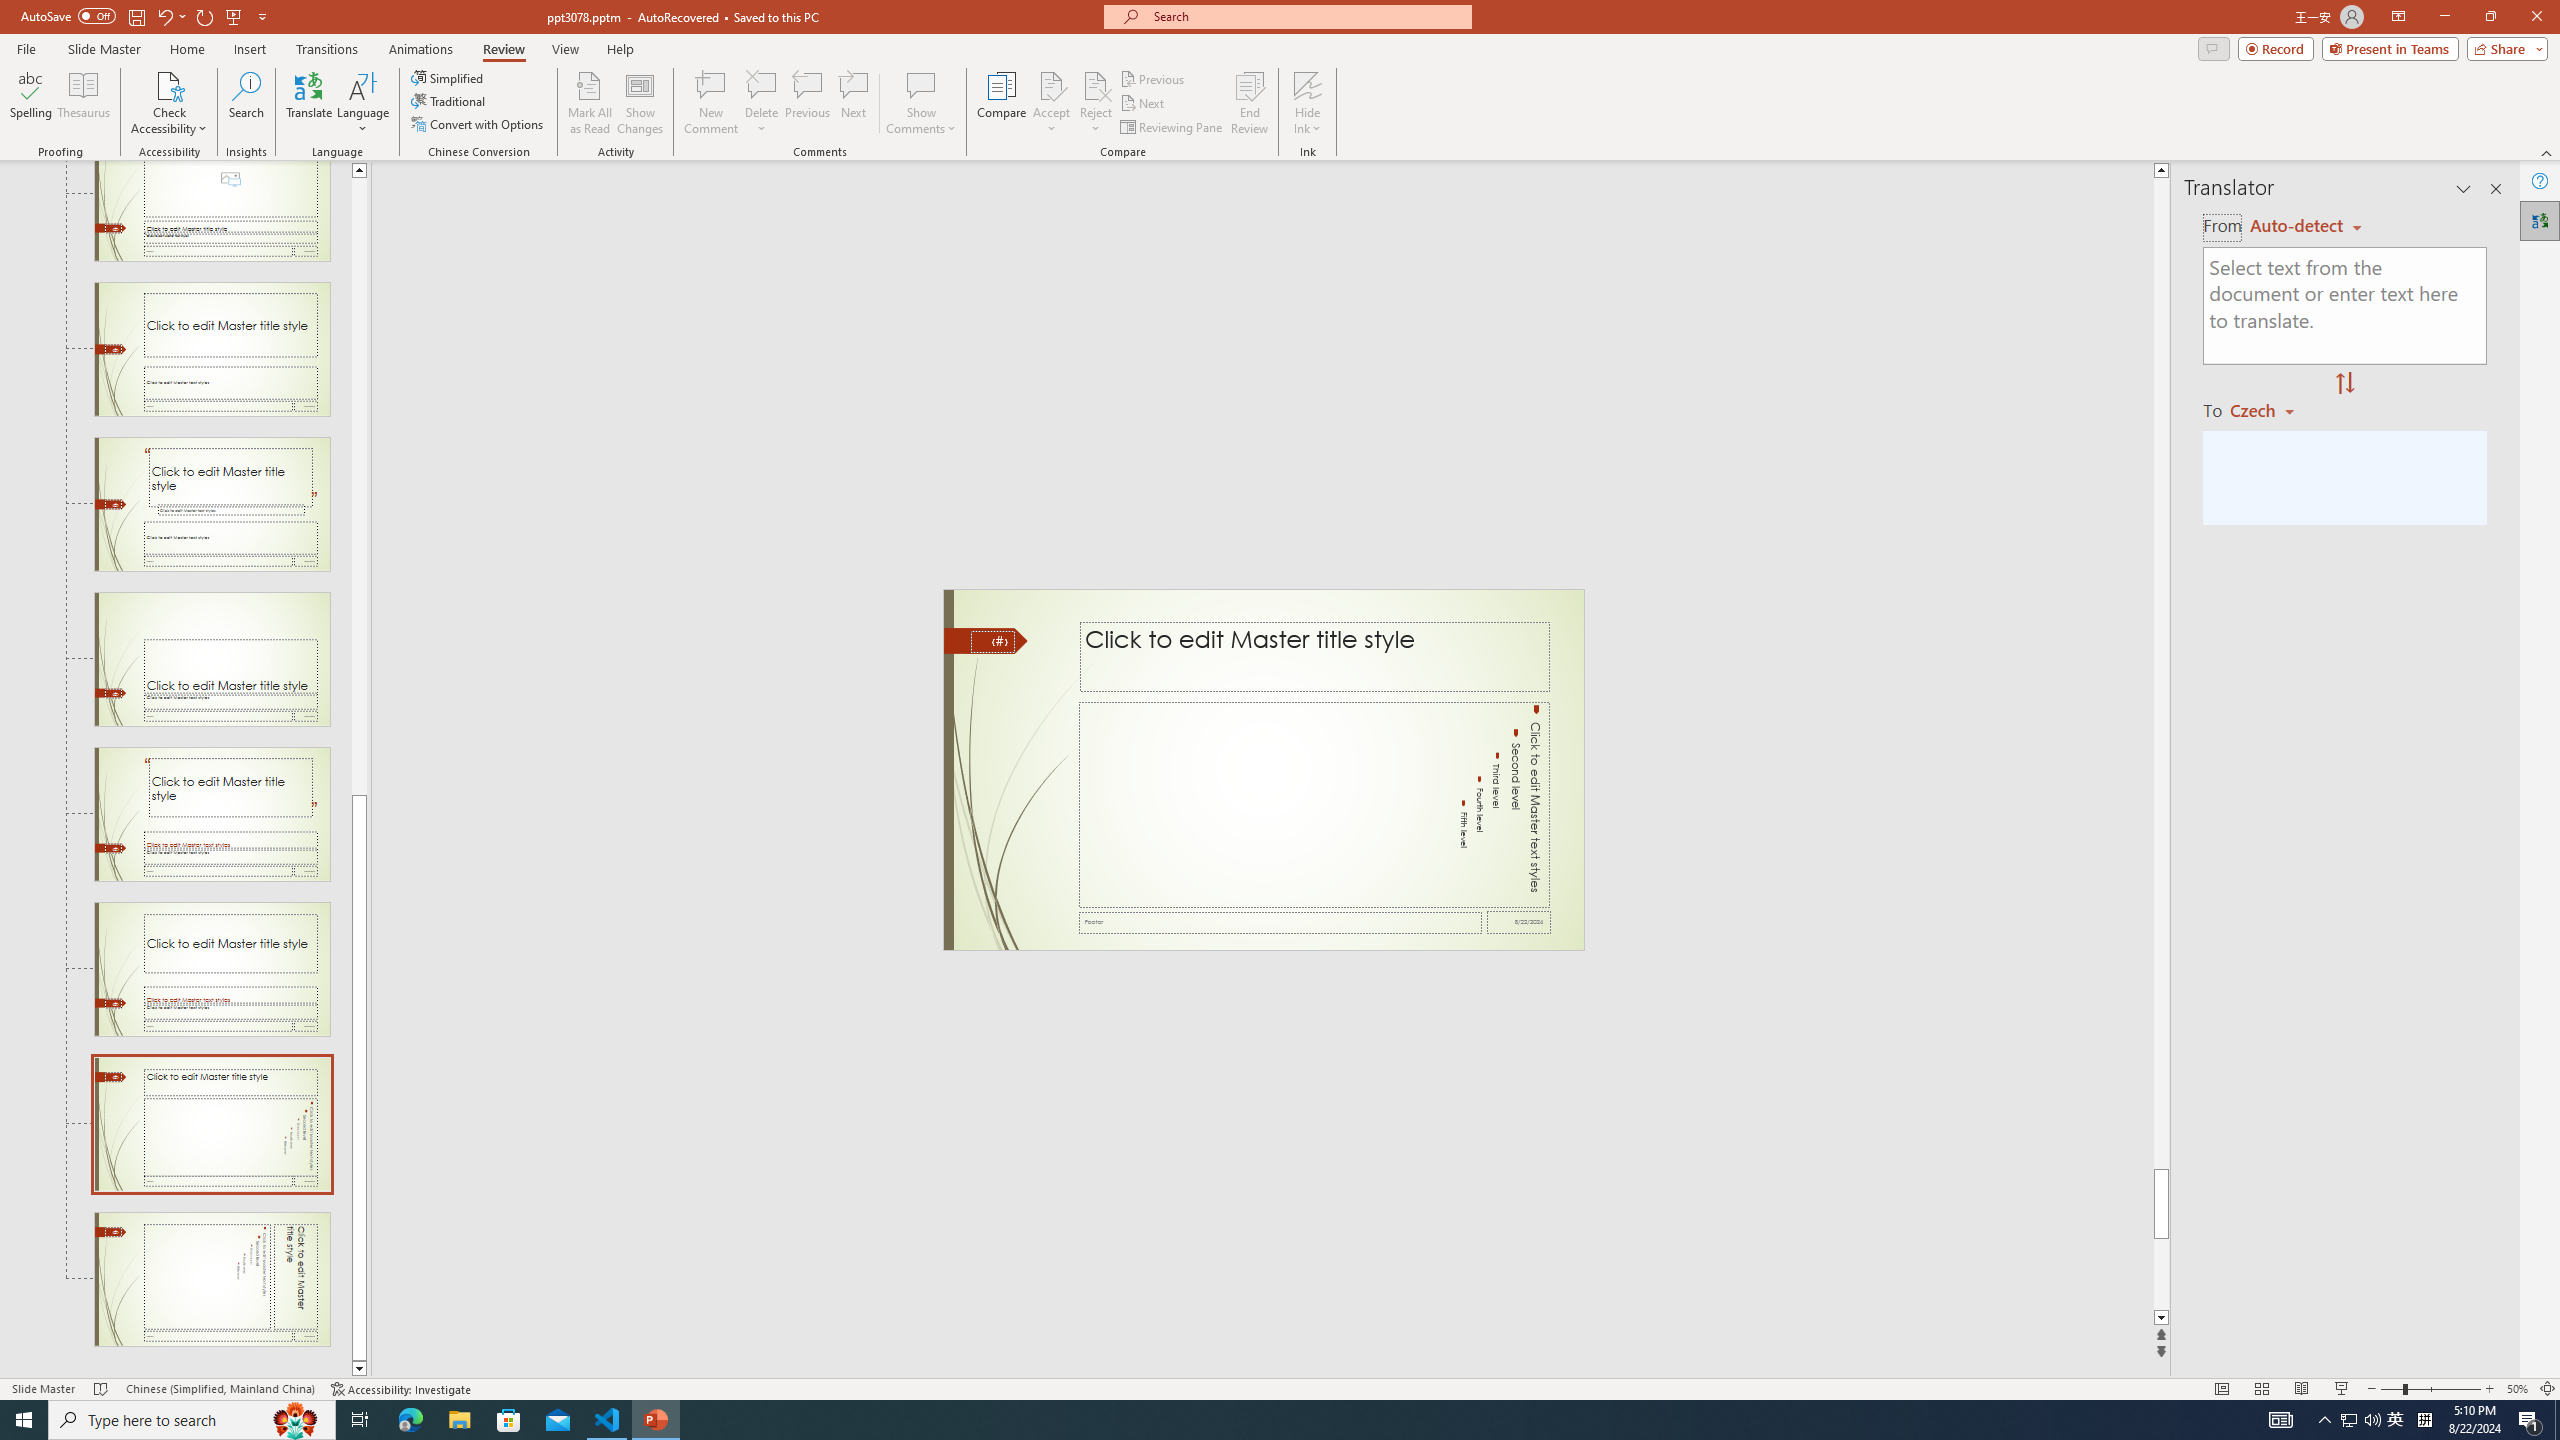 The image size is (2560, 1440). Describe the element at coordinates (992, 641) in the screenshot. I see `Slide Number` at that location.